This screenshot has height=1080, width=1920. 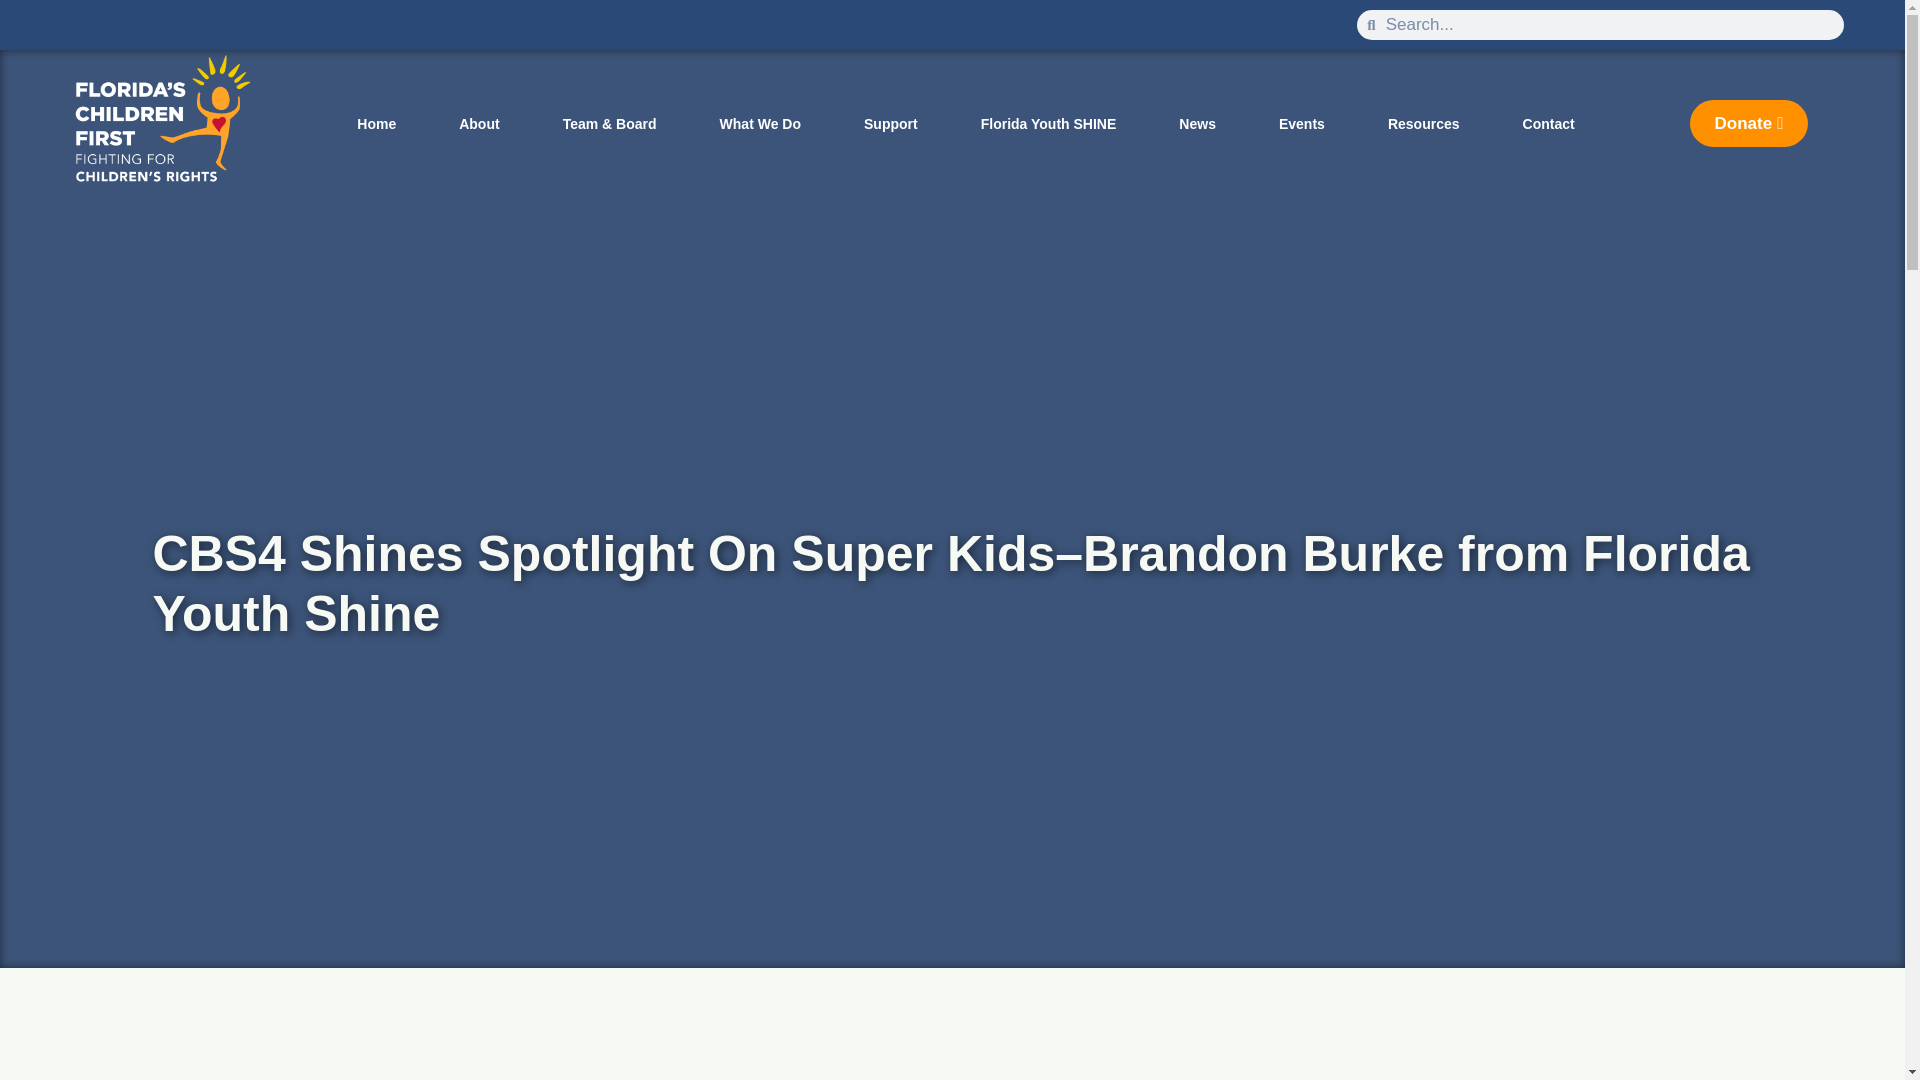 I want to click on News, so click(x=1198, y=123).